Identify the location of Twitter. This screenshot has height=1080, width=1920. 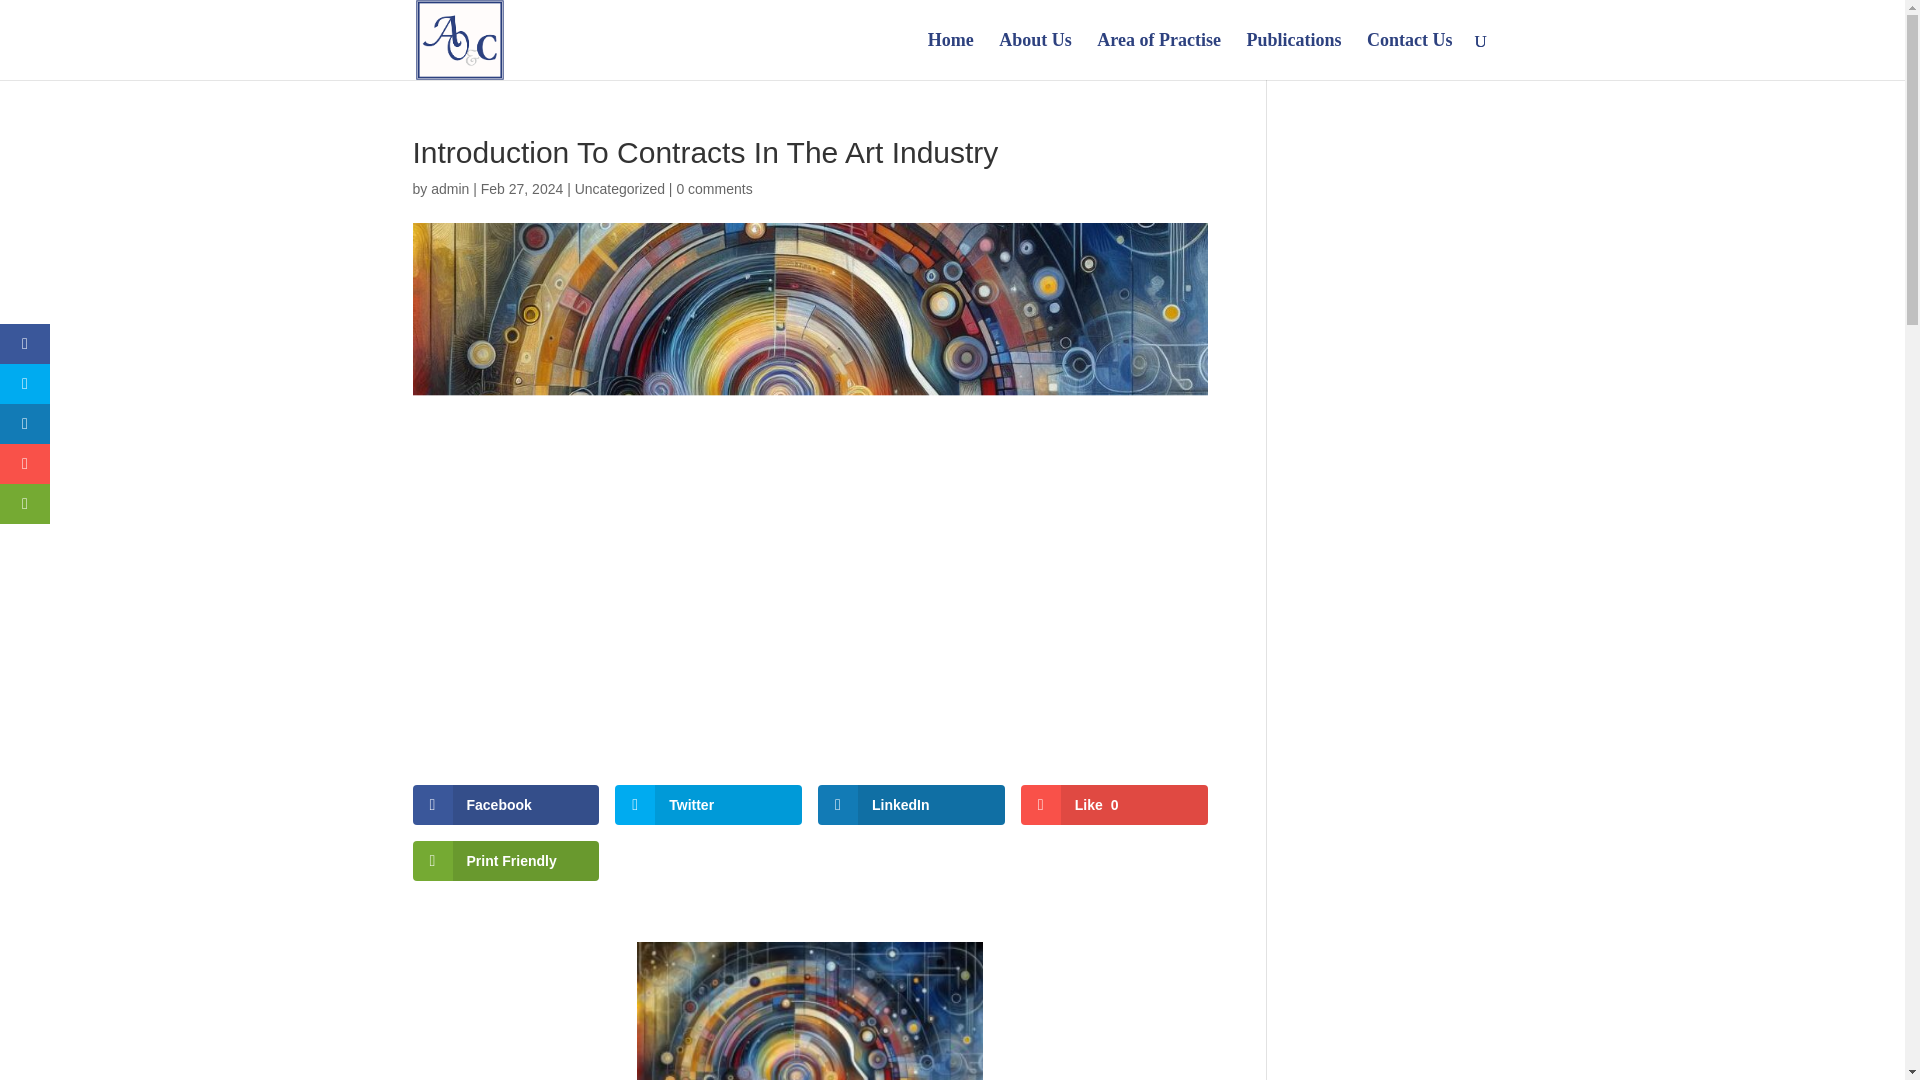
(708, 805).